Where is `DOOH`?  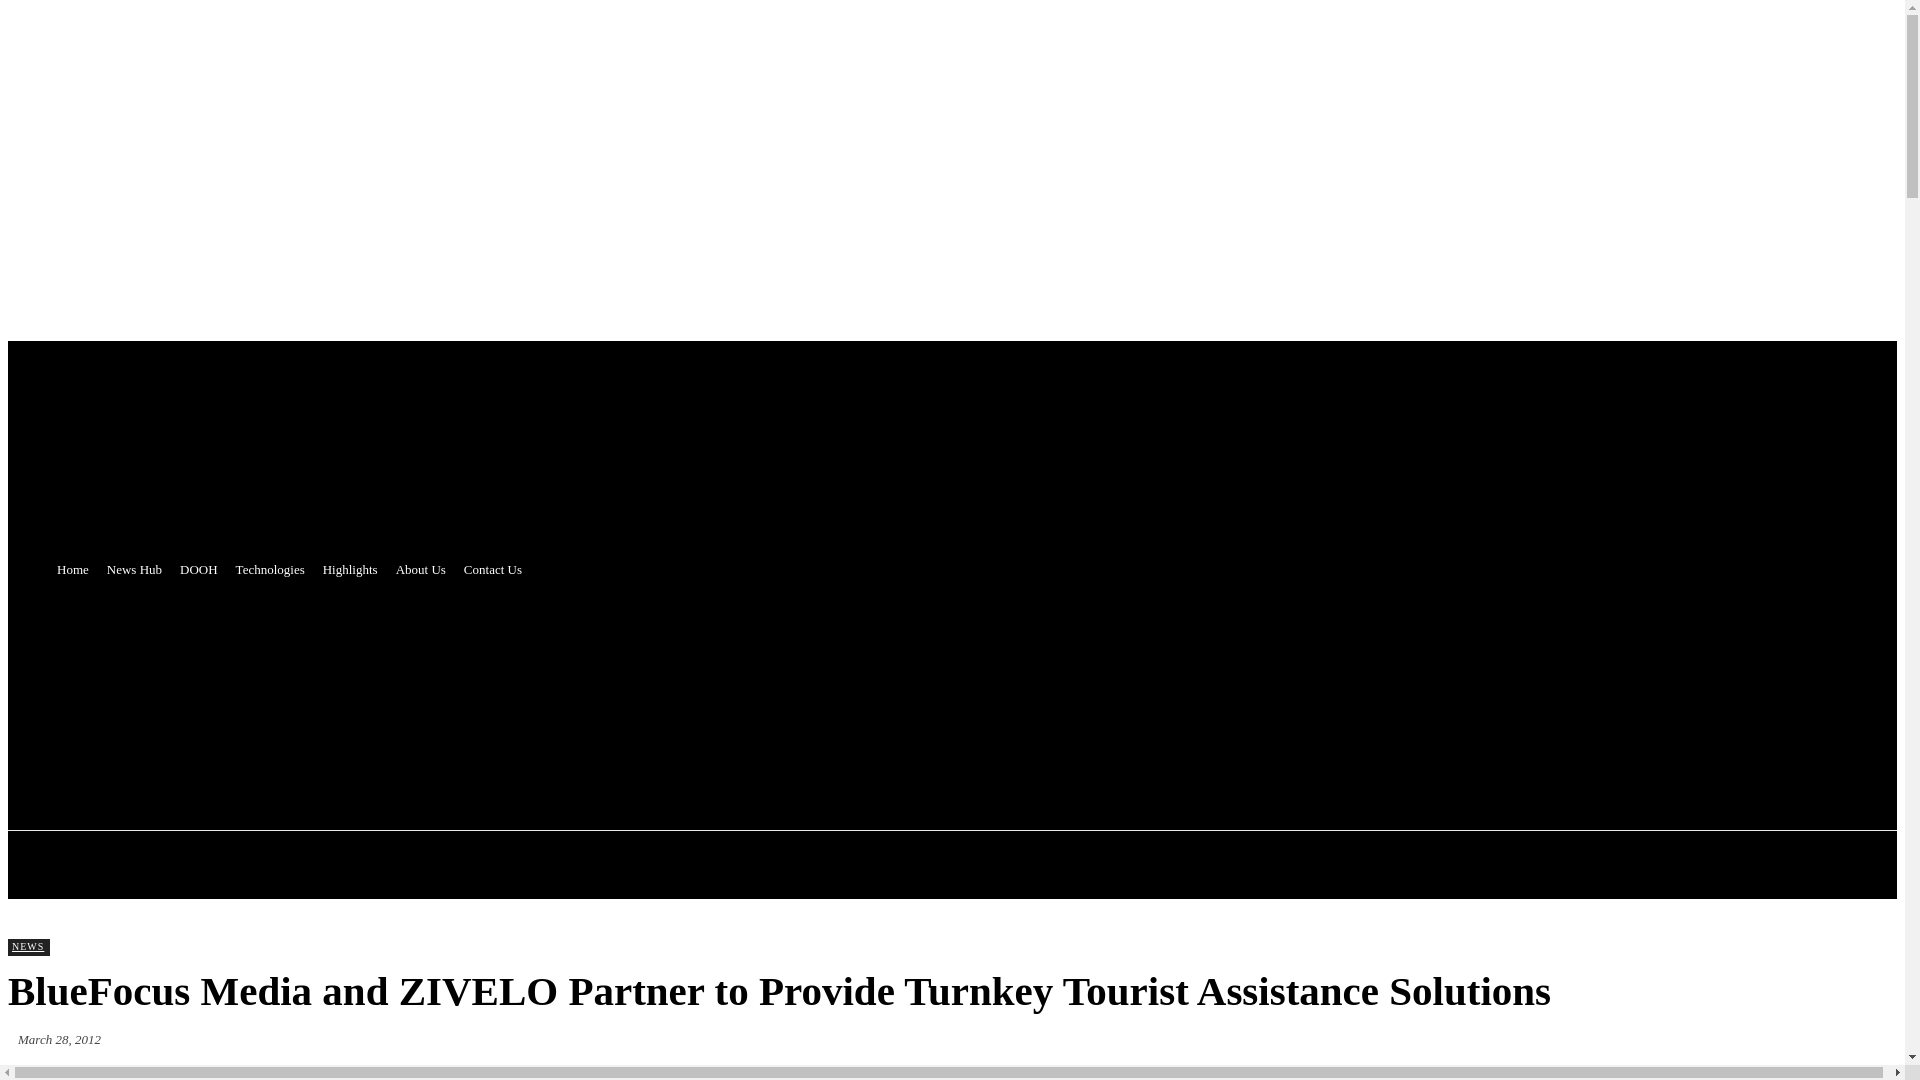 DOOH is located at coordinates (198, 570).